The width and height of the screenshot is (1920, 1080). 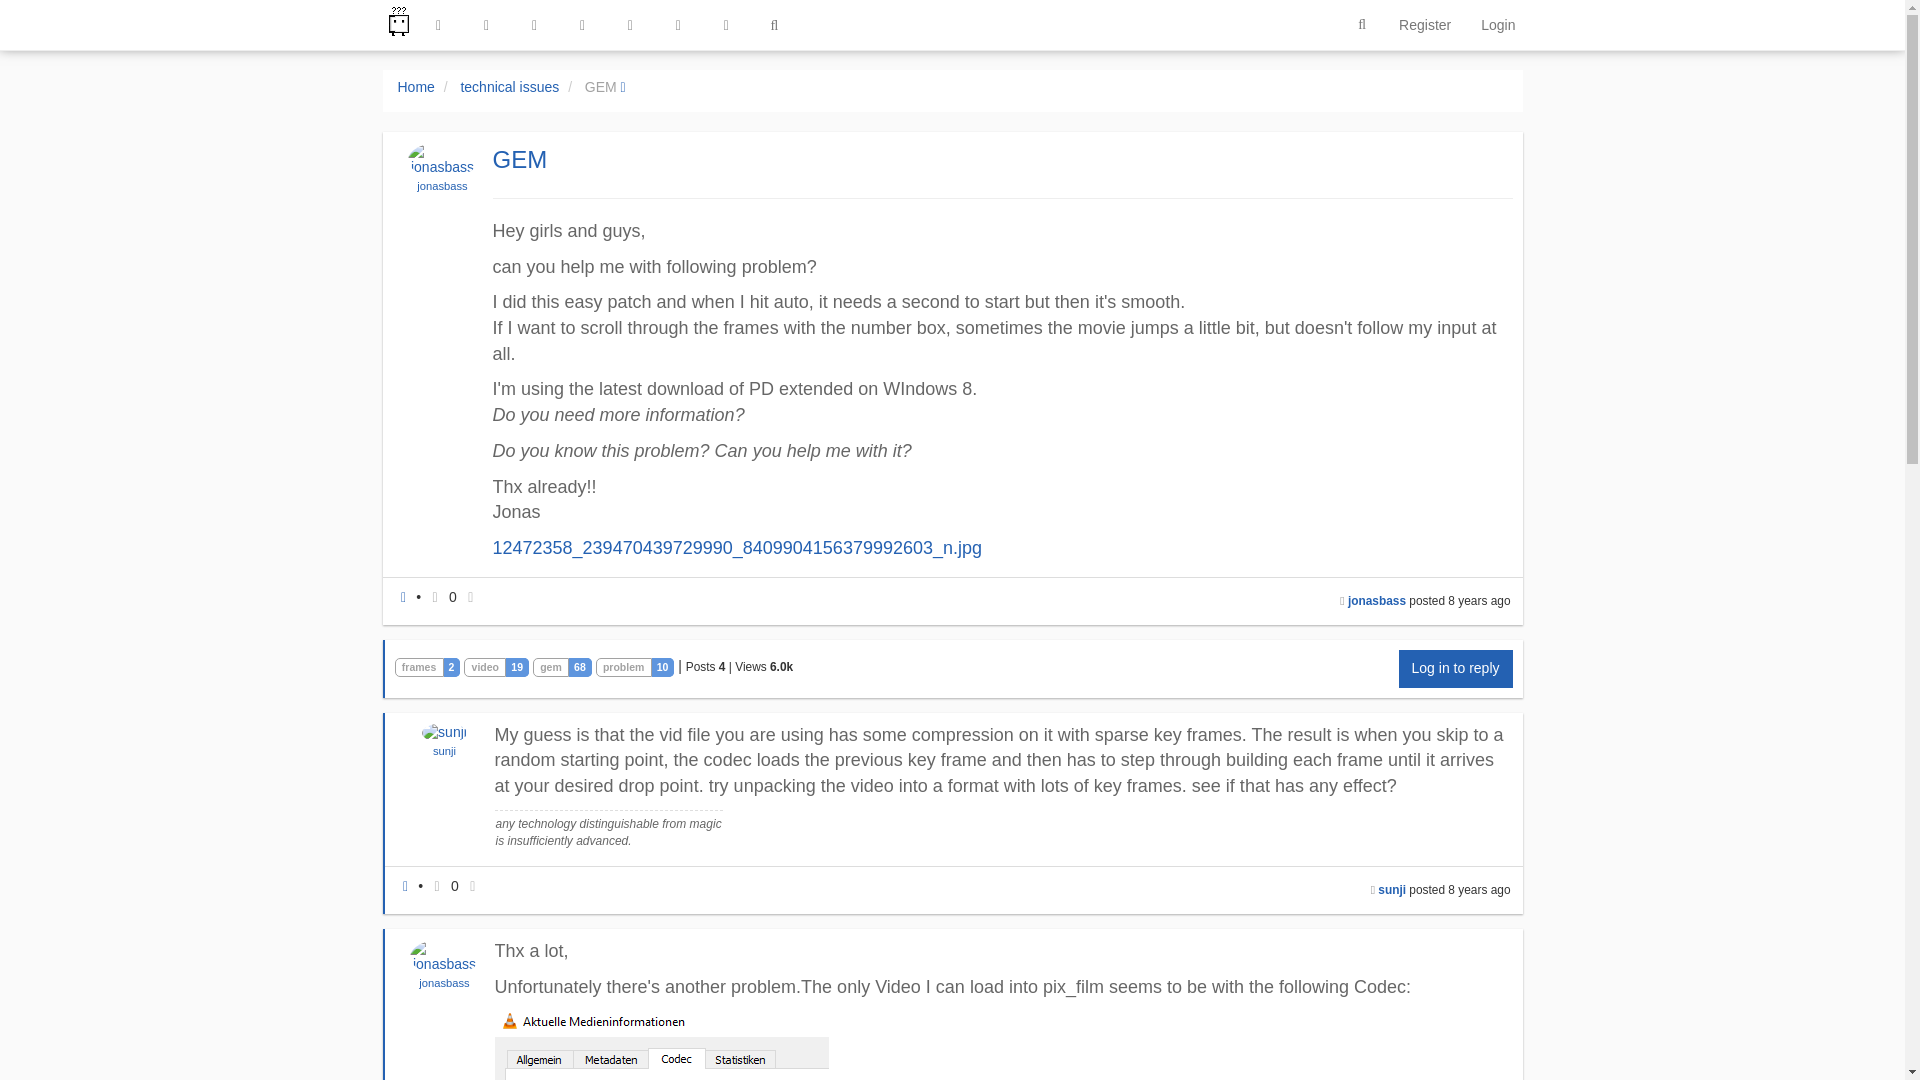 I want to click on 5988, so click(x=780, y=666).